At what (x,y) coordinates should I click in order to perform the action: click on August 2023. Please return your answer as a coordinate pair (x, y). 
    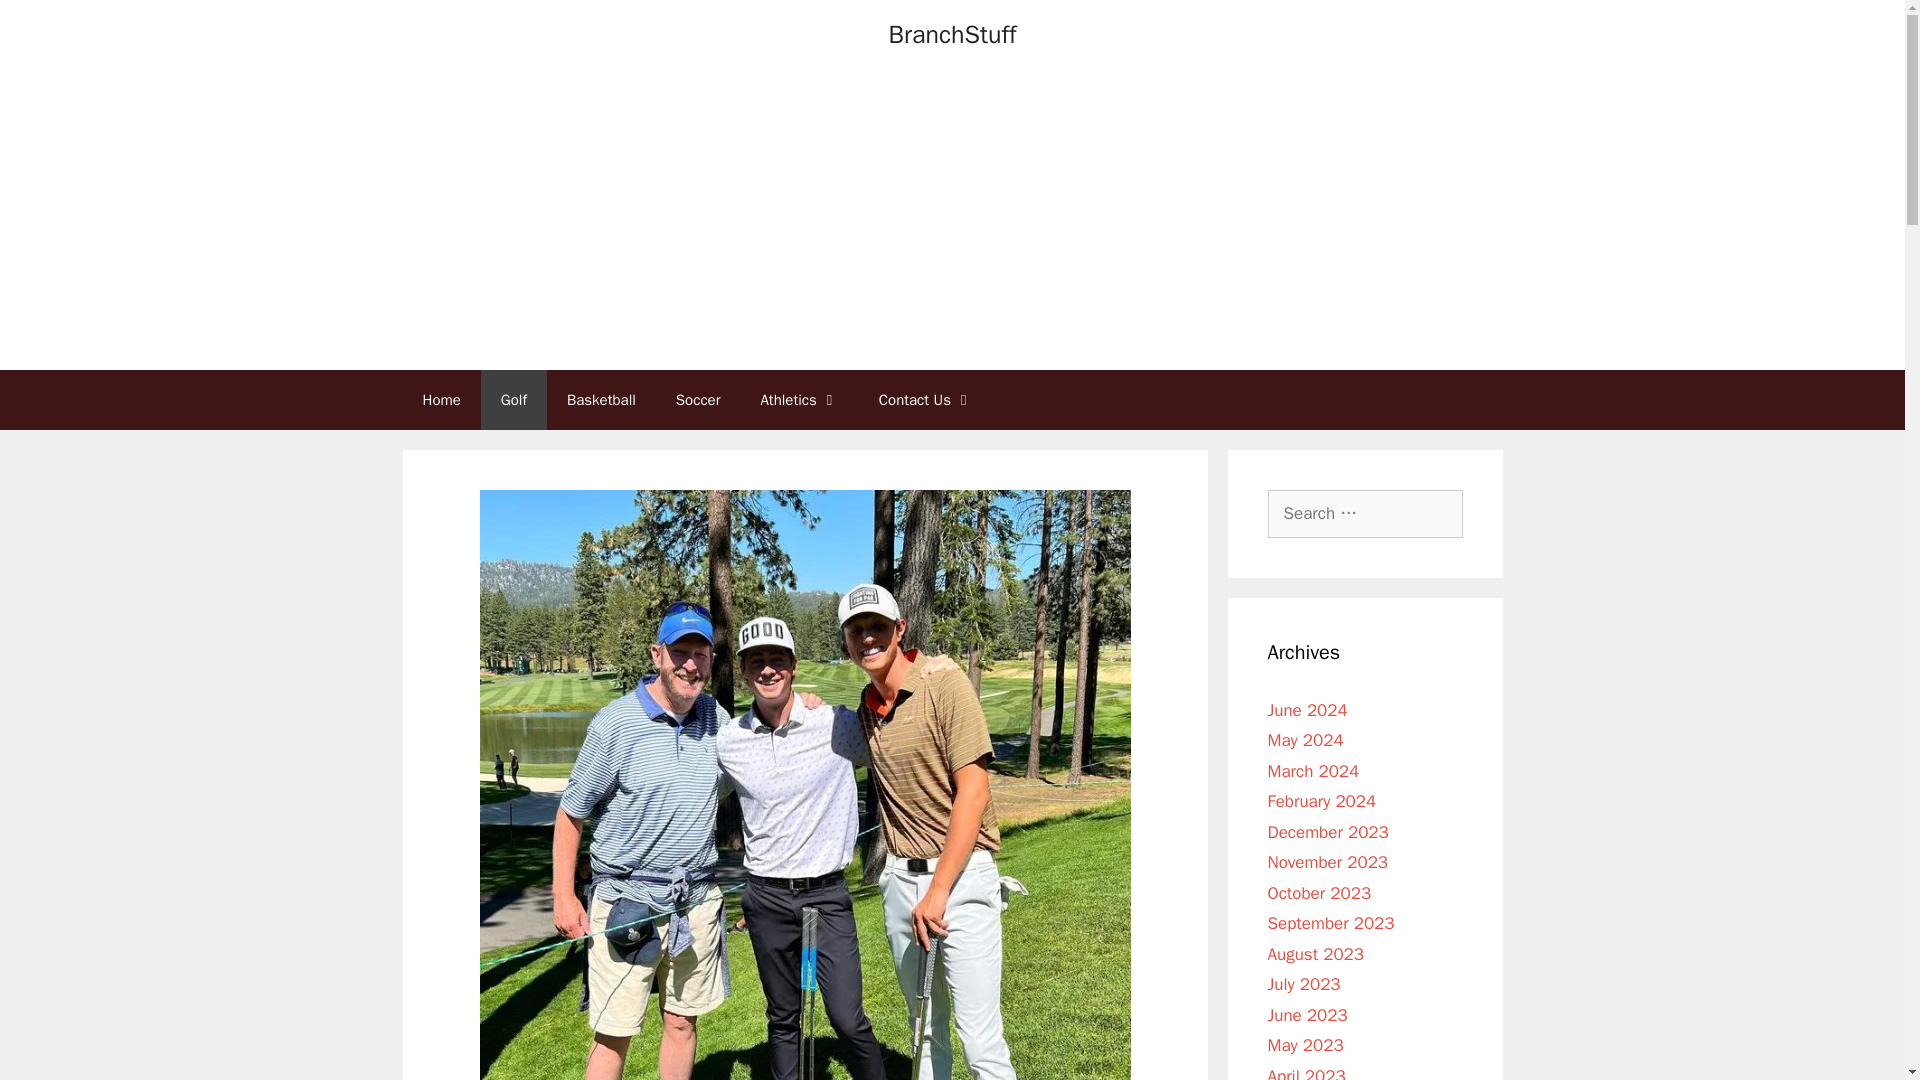
    Looking at the image, I should click on (1315, 954).